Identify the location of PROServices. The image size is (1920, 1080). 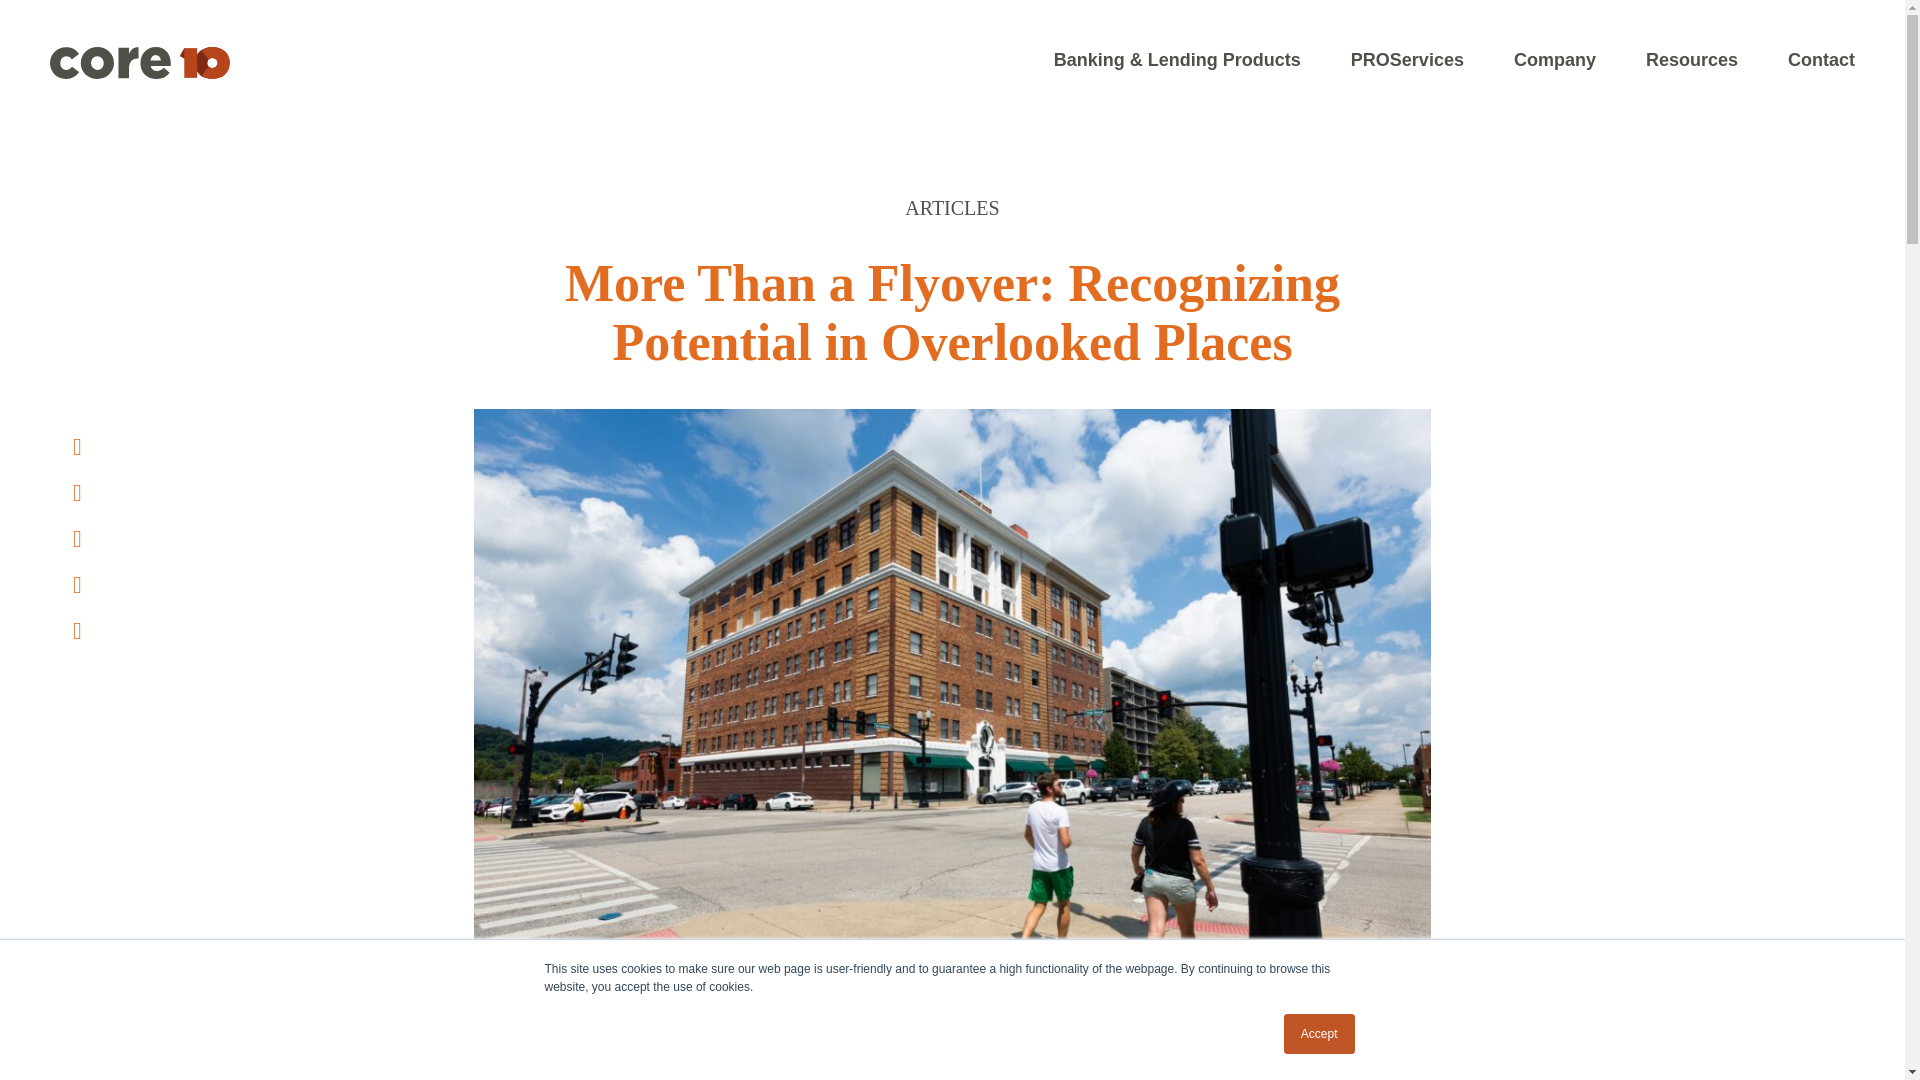
(1407, 58).